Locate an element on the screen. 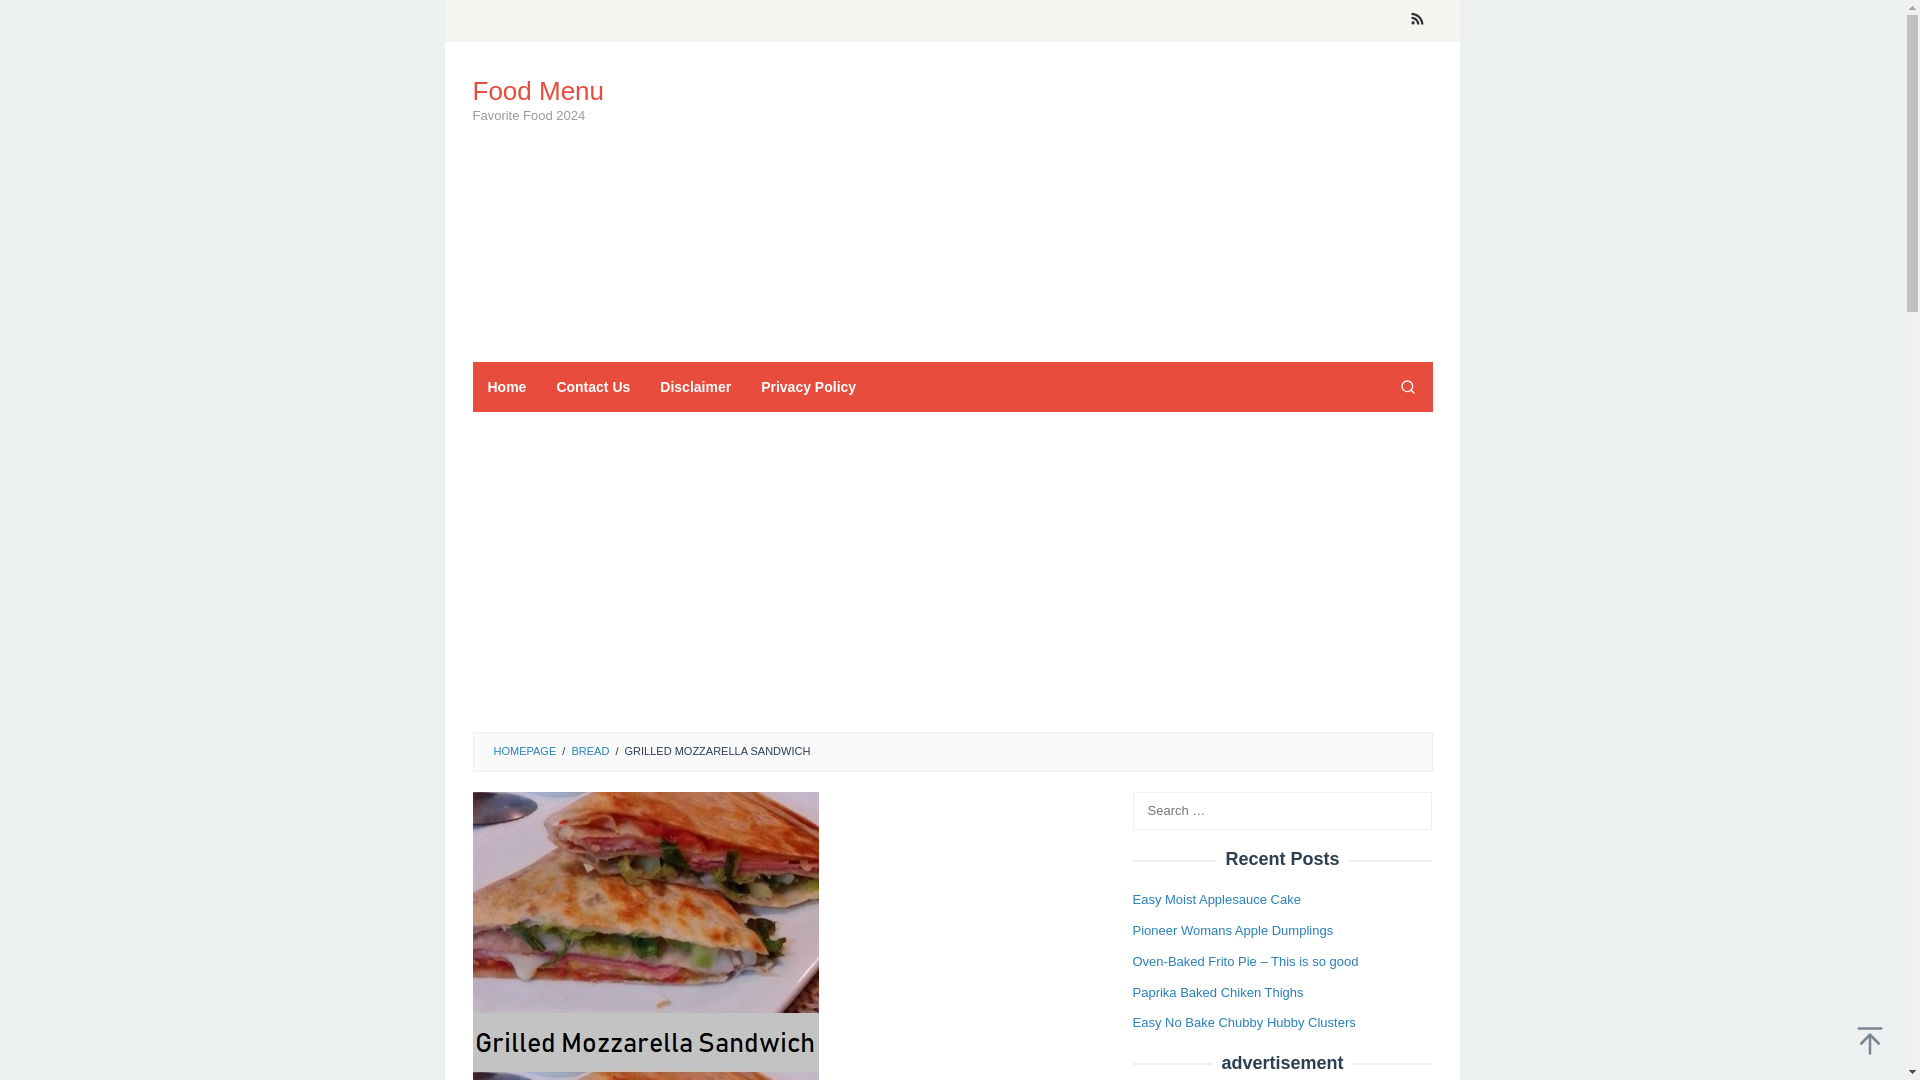 This screenshot has height=1080, width=1920. Home is located at coordinates (506, 386).